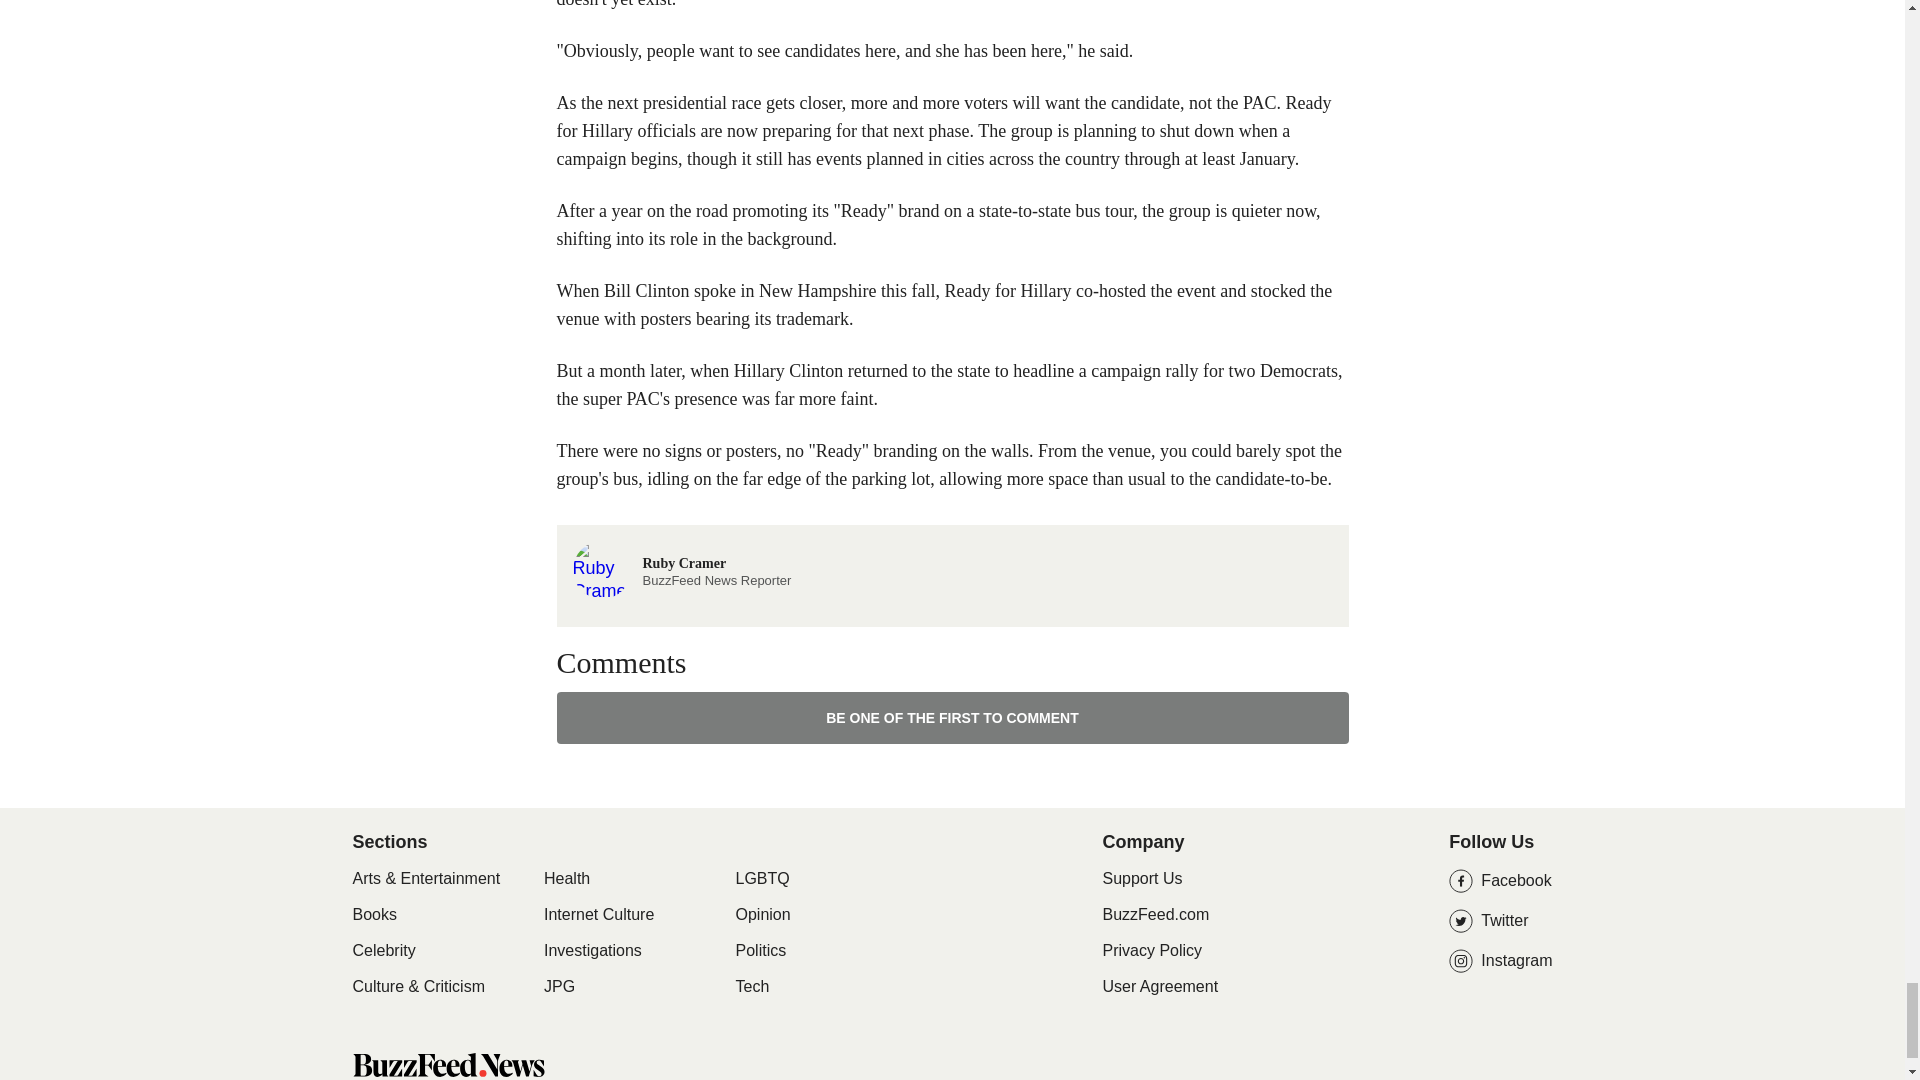 This screenshot has width=1920, height=1080. What do you see at coordinates (373, 914) in the screenshot?
I see `Books` at bounding box center [373, 914].